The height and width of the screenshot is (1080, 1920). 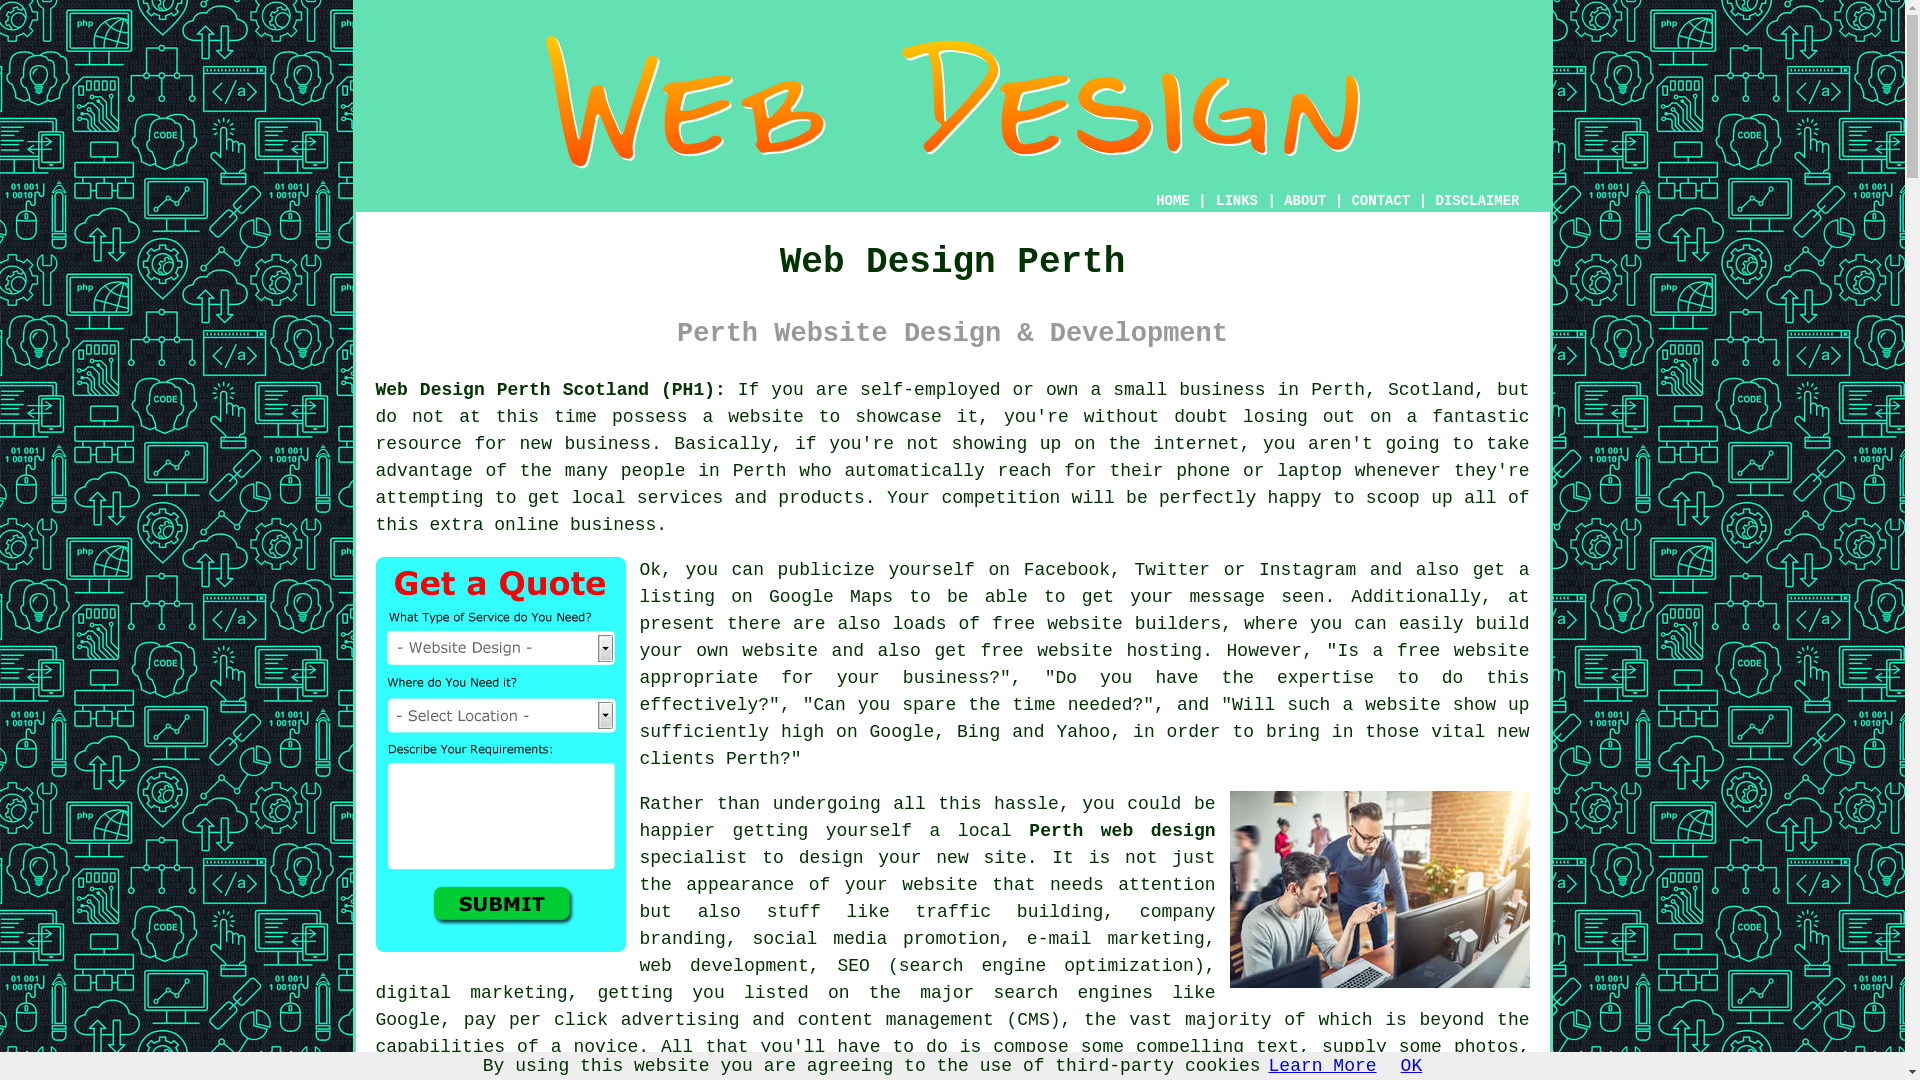 I want to click on LINKS, so click(x=1237, y=200).